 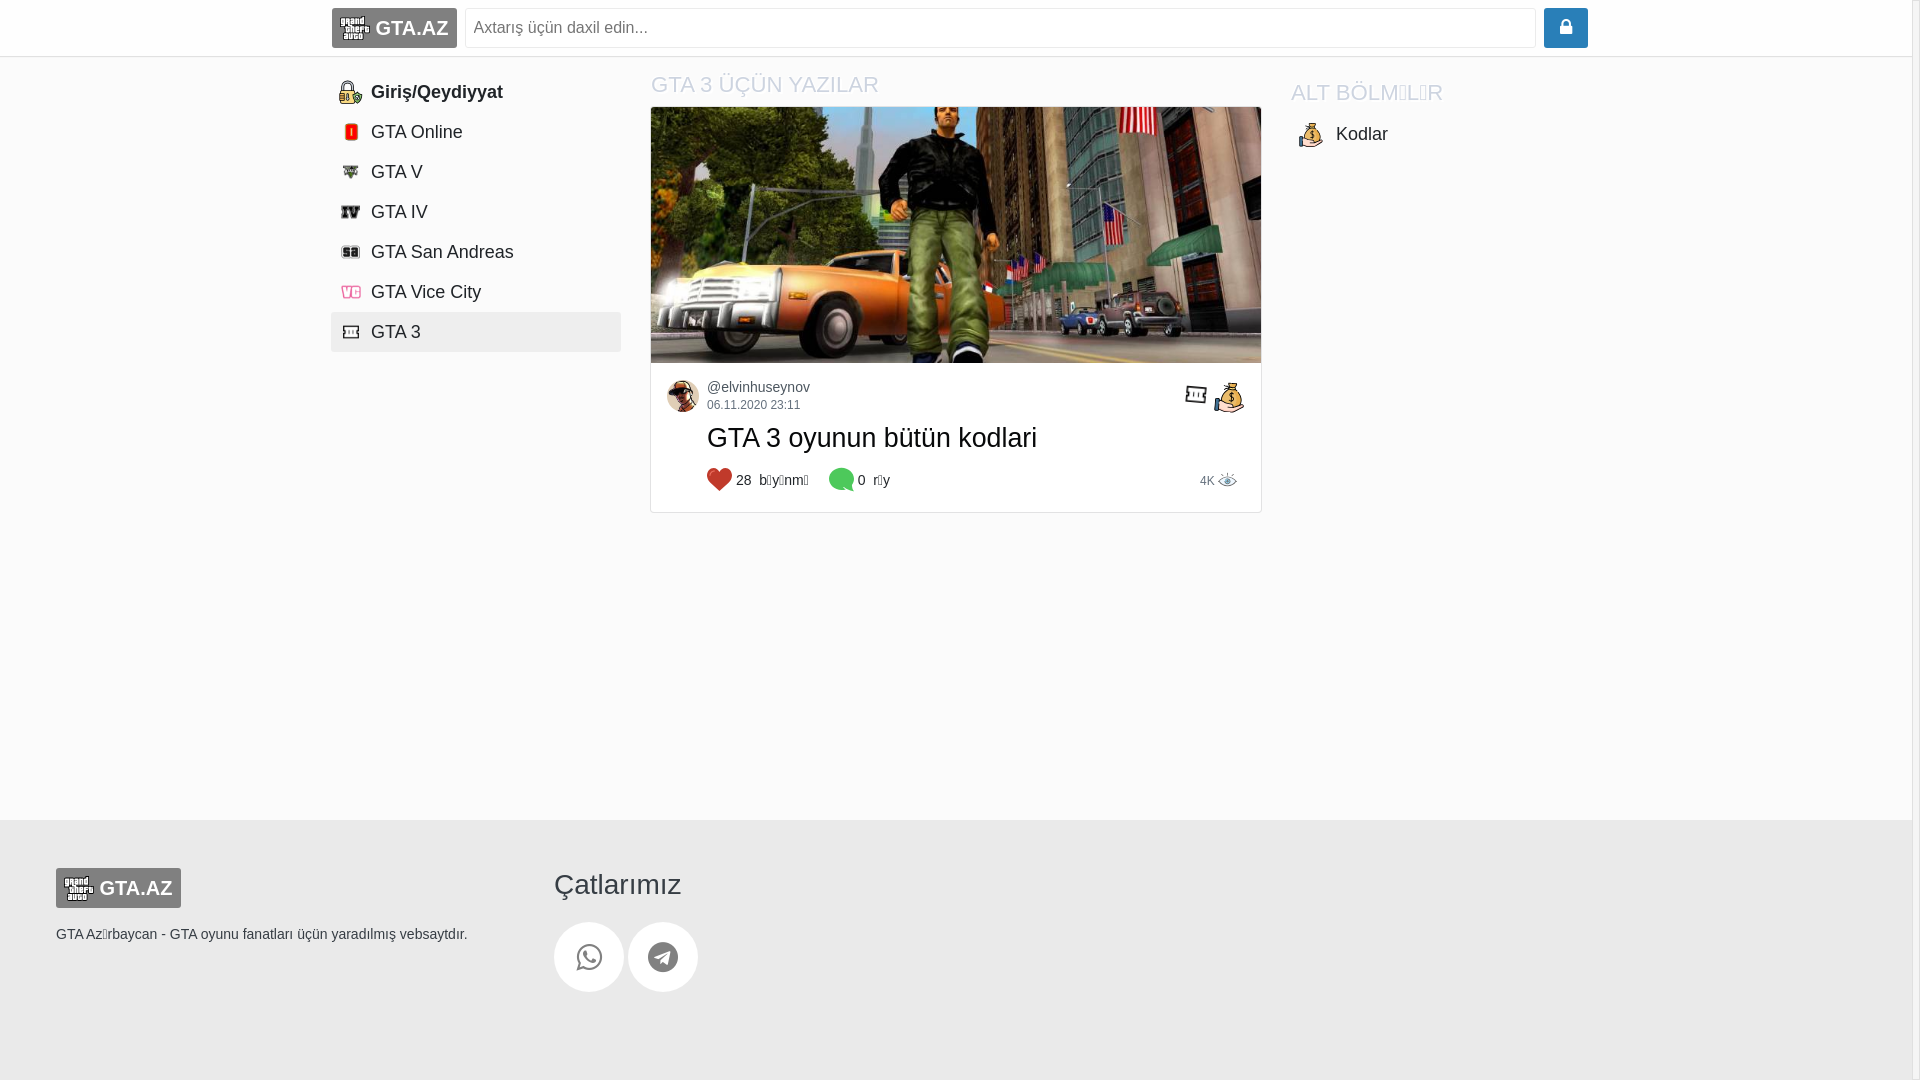 I want to click on GTA 3, so click(x=476, y=332).